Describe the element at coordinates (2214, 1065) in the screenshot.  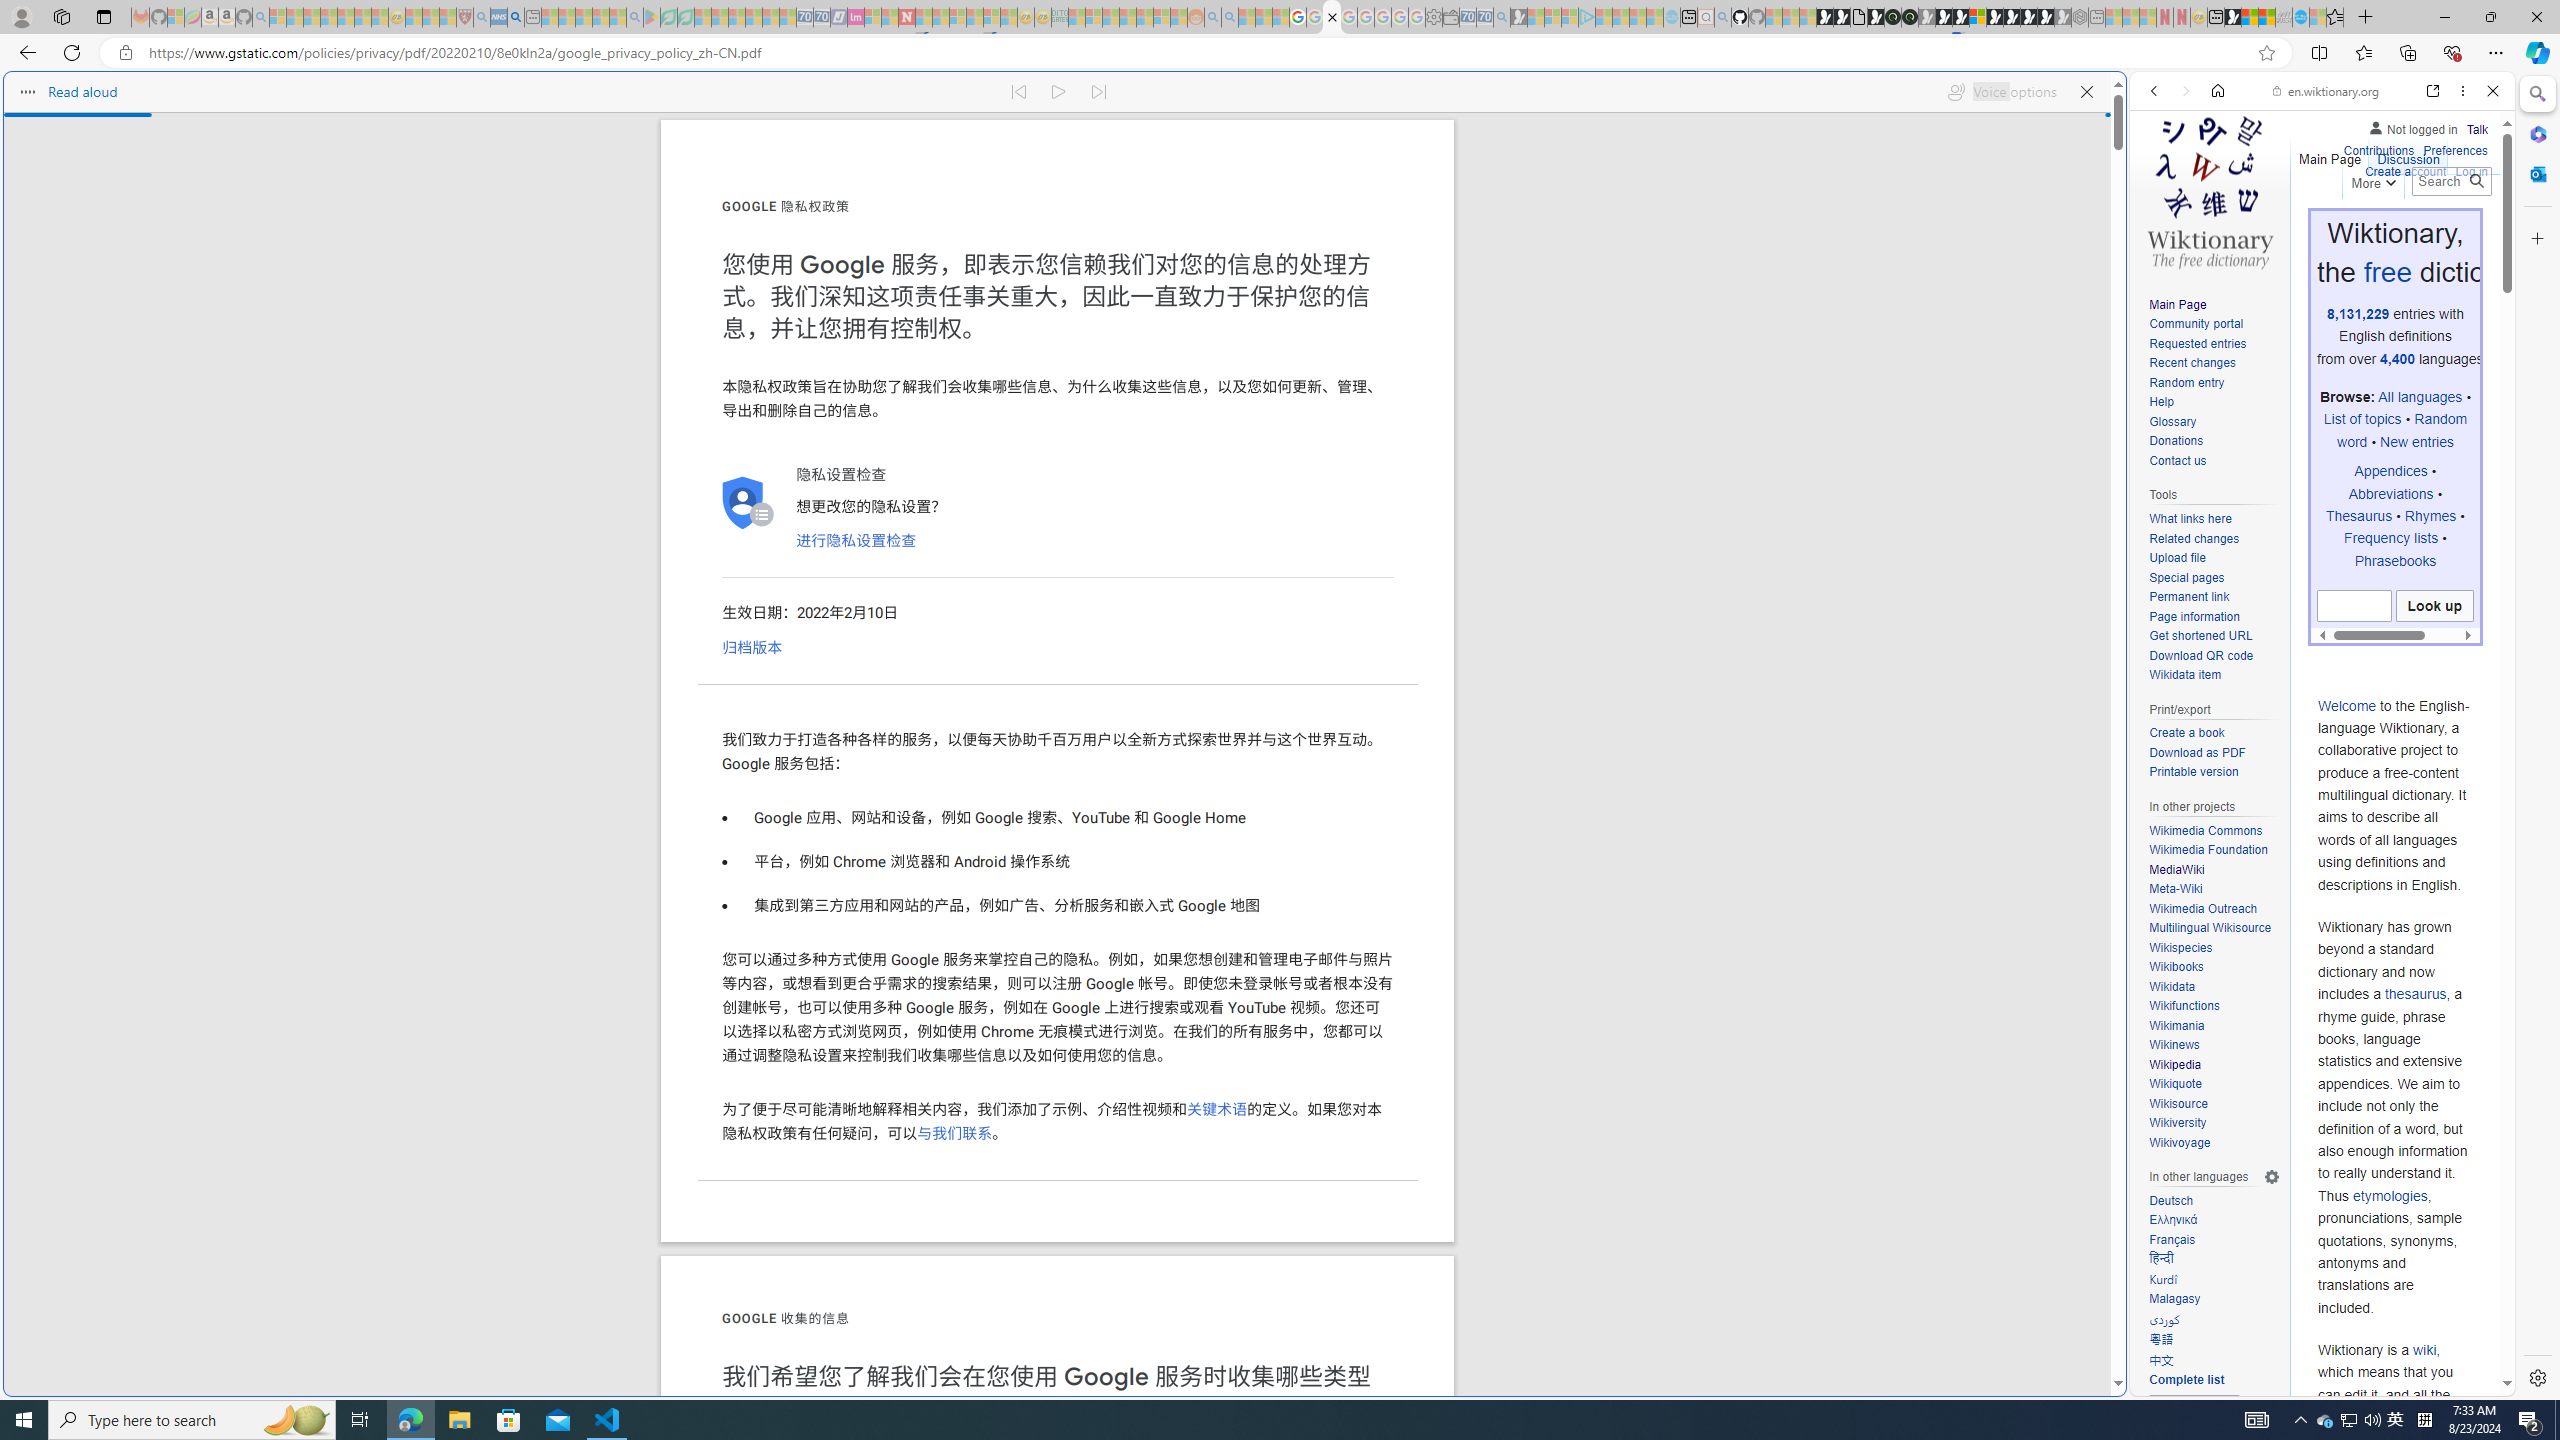
I see `Wikipedia` at that location.